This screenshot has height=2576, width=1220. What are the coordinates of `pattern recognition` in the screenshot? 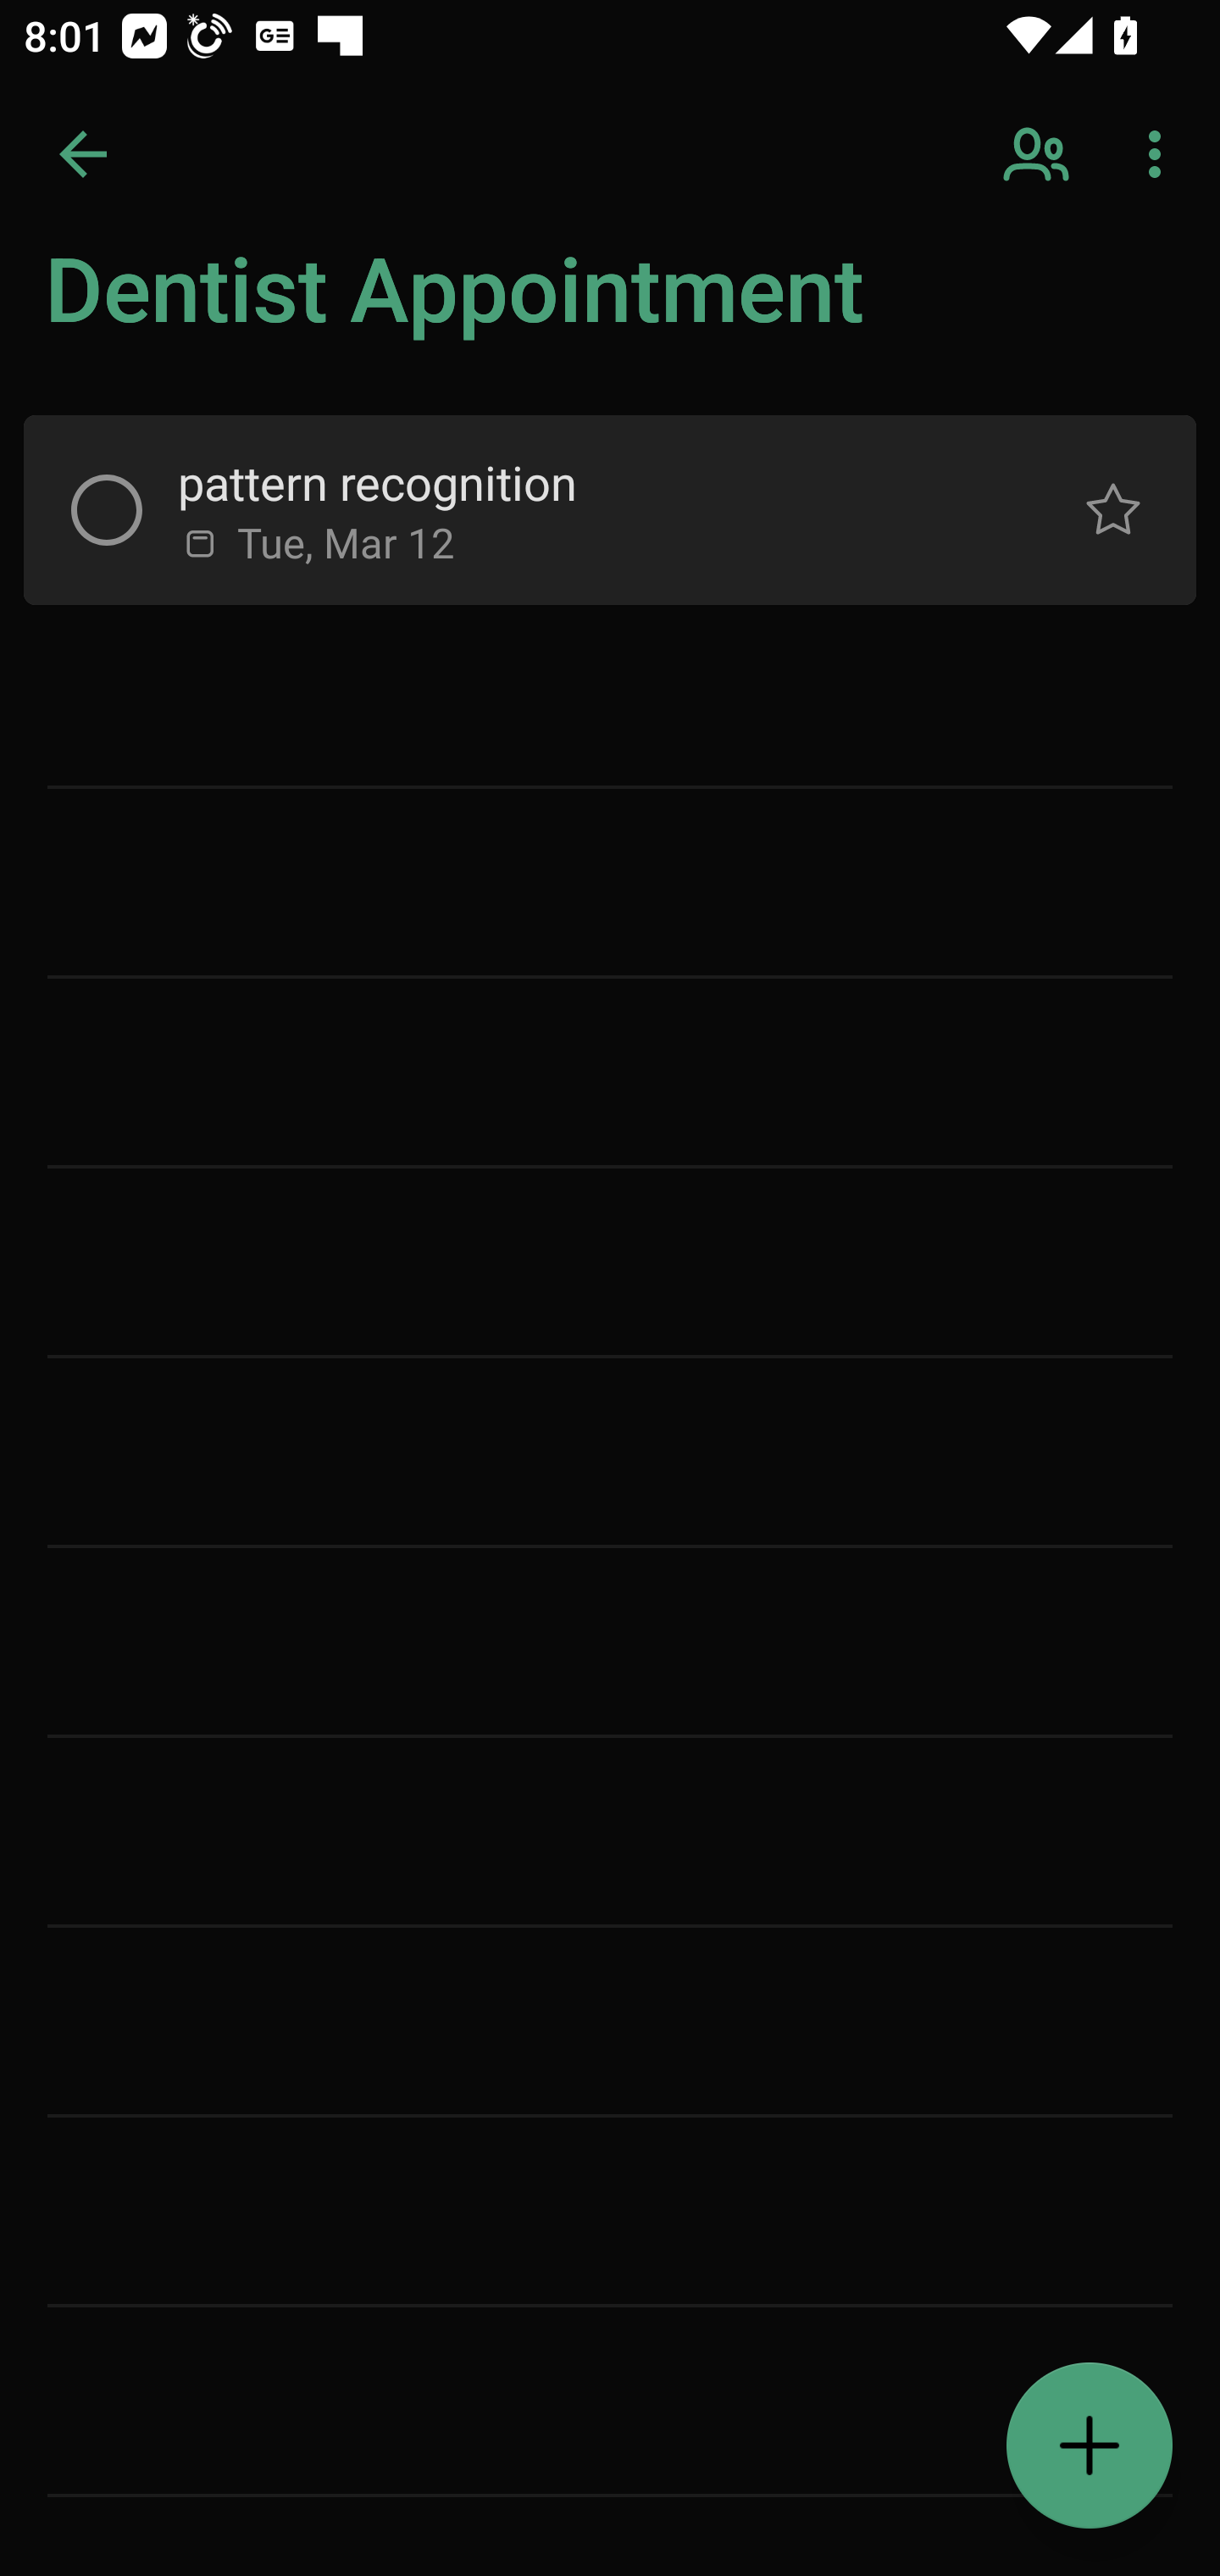 It's located at (586, 483).